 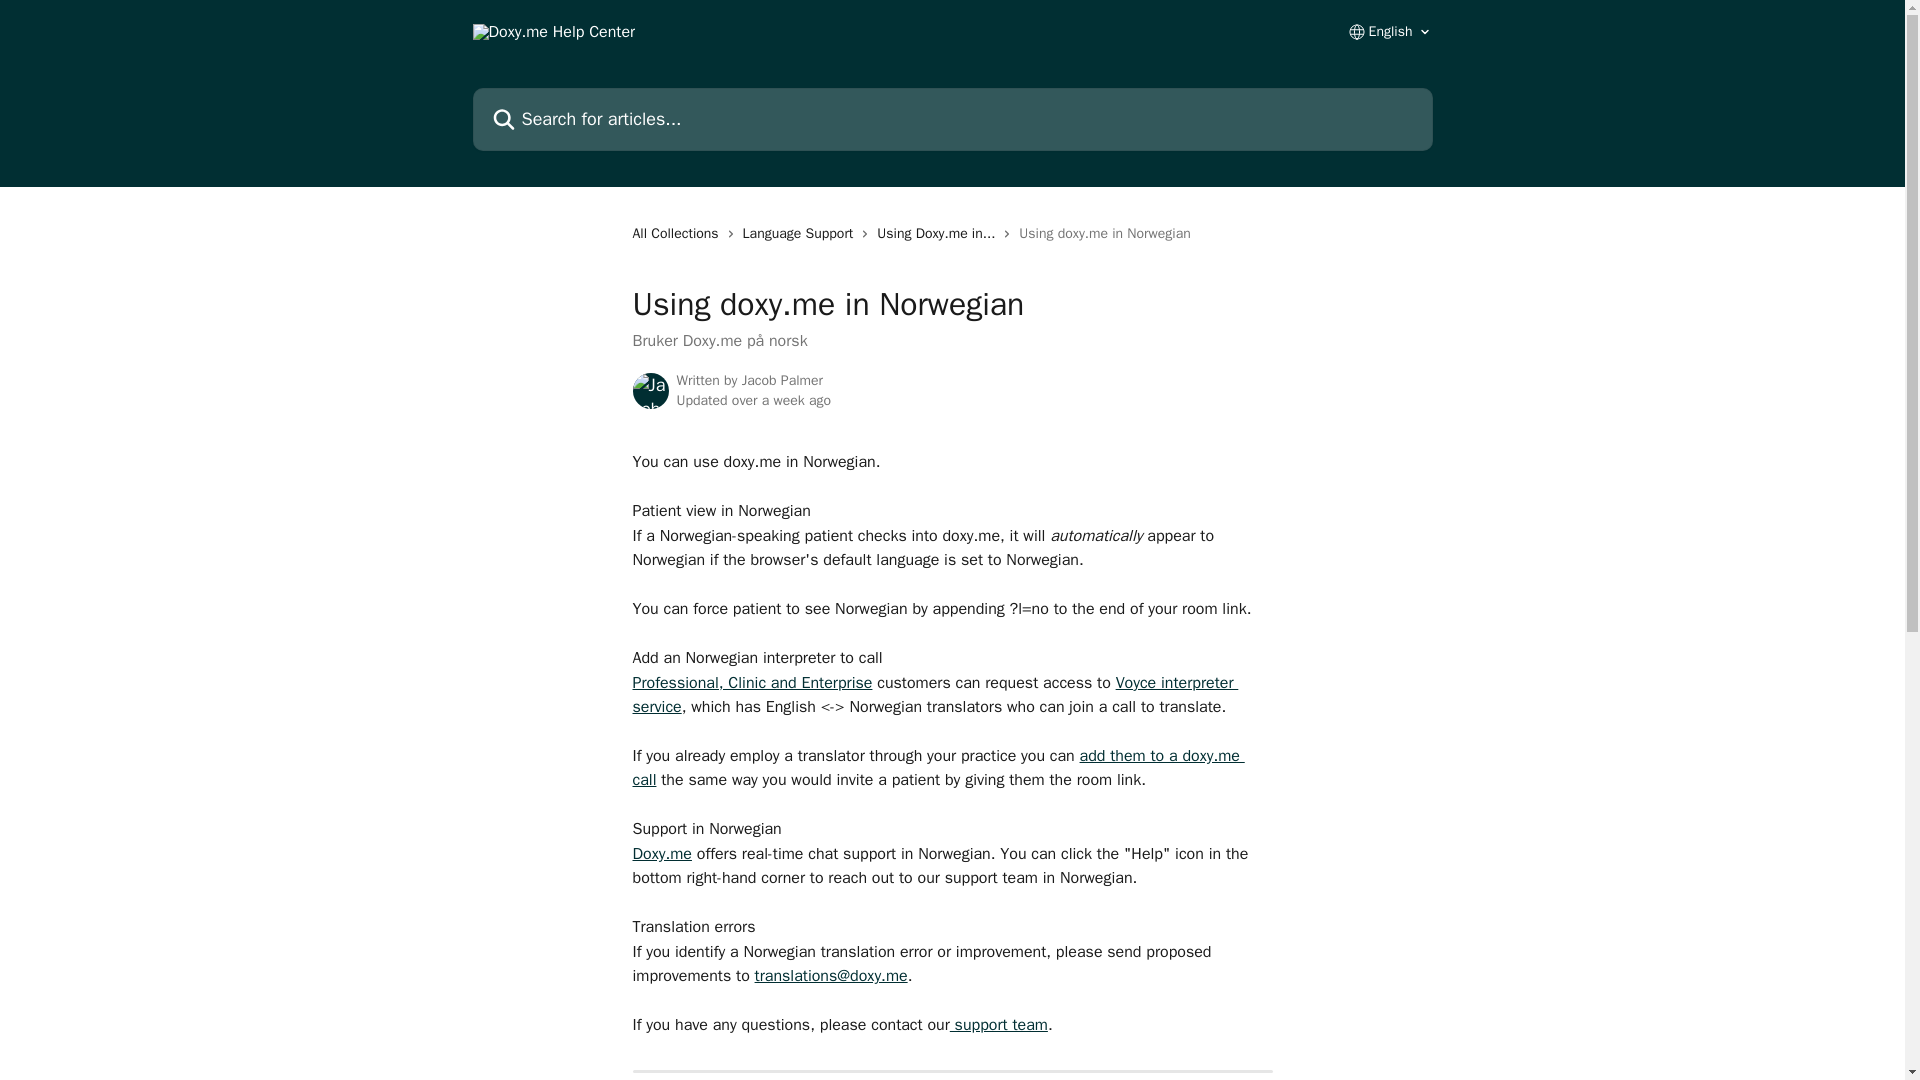 What do you see at coordinates (940, 234) in the screenshot?
I see `Using Doxy.me in...` at bounding box center [940, 234].